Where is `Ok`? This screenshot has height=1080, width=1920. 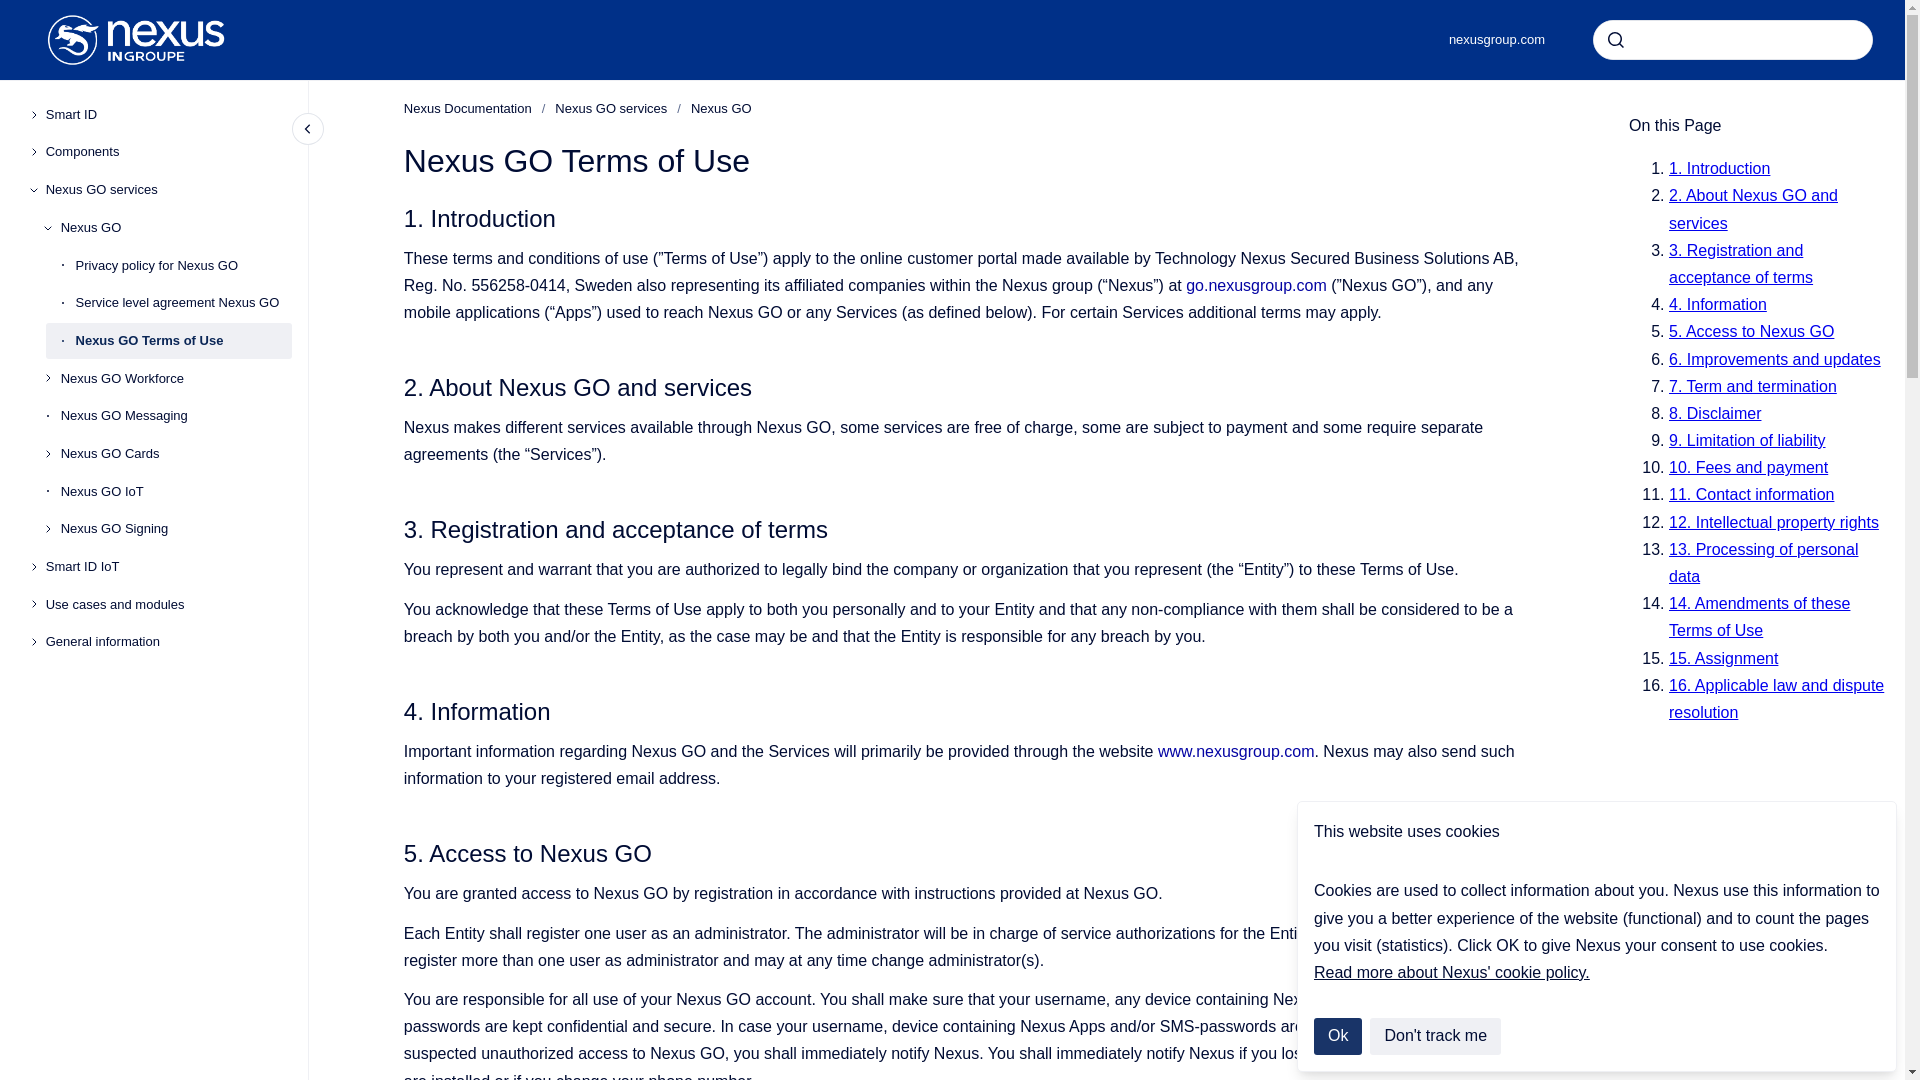
Ok is located at coordinates (1337, 1036).